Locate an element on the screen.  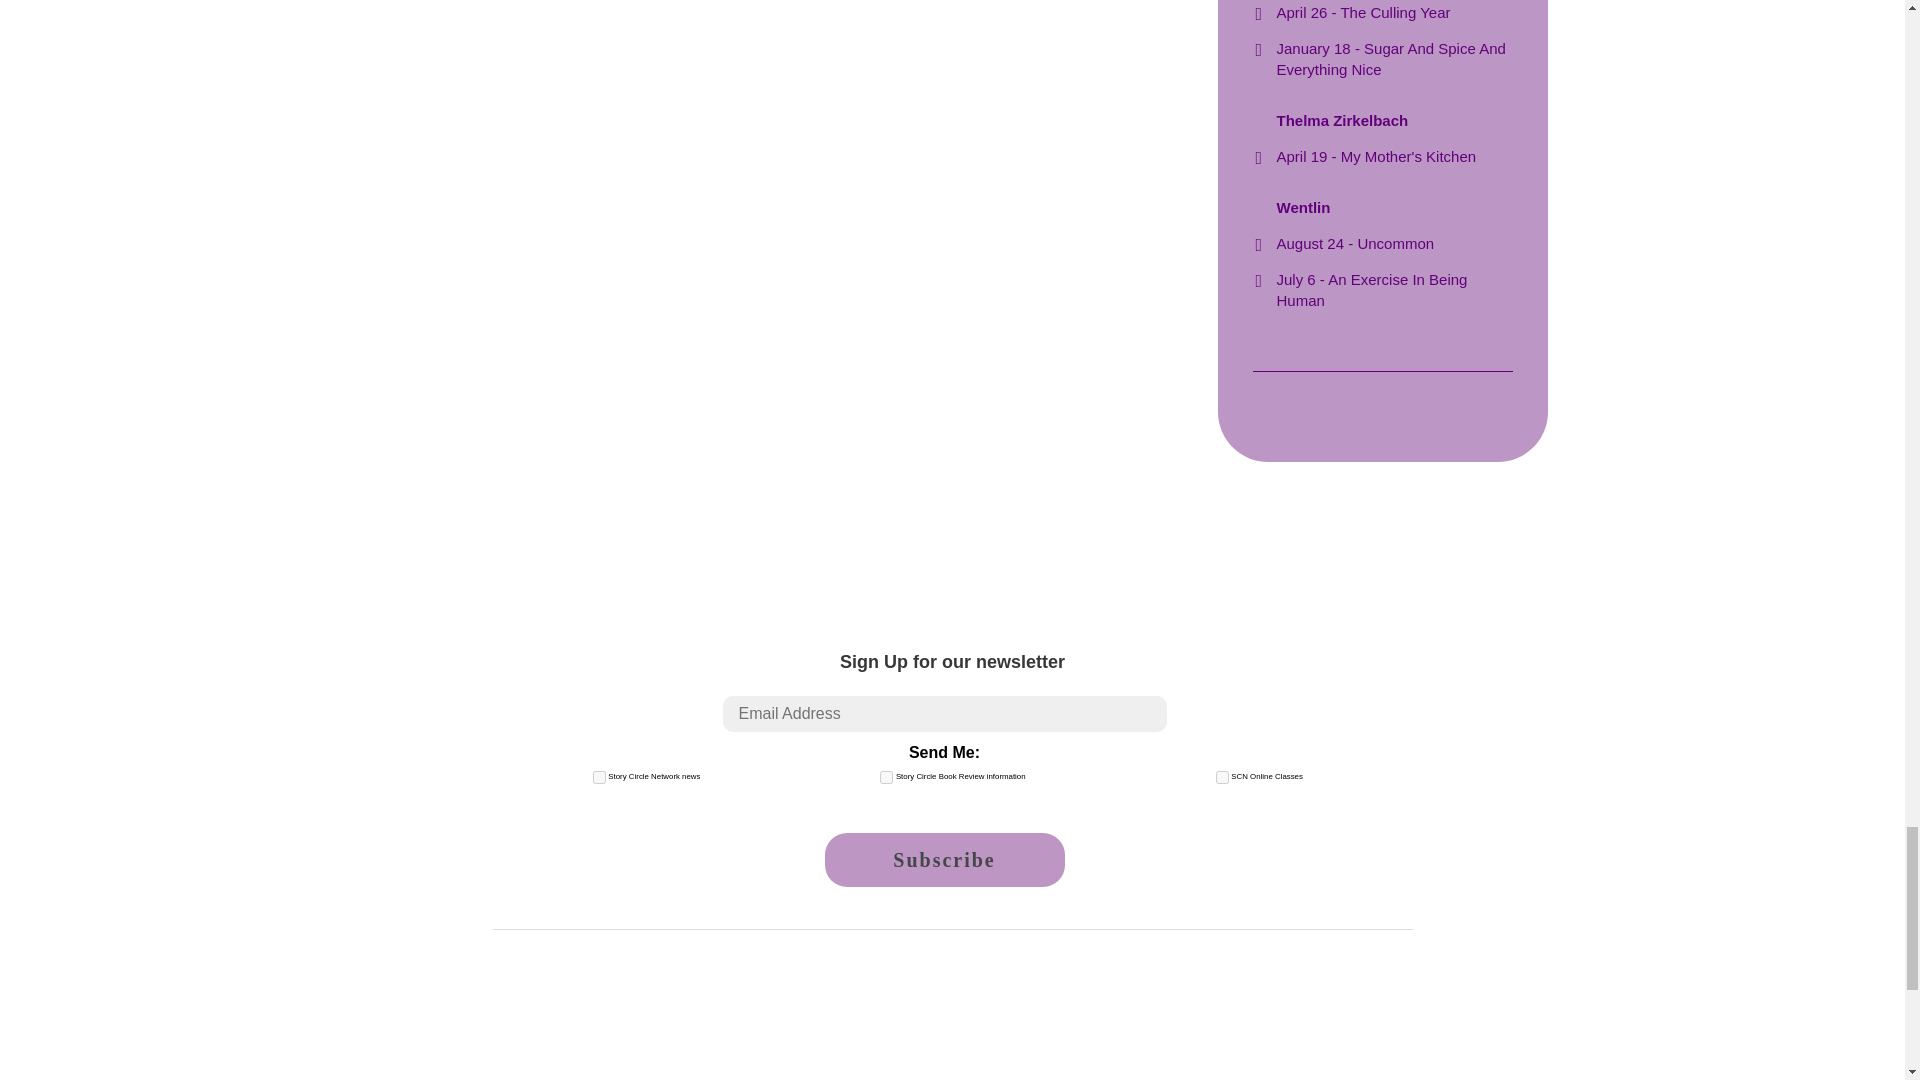
Story Circle Book Review information is located at coordinates (886, 778).